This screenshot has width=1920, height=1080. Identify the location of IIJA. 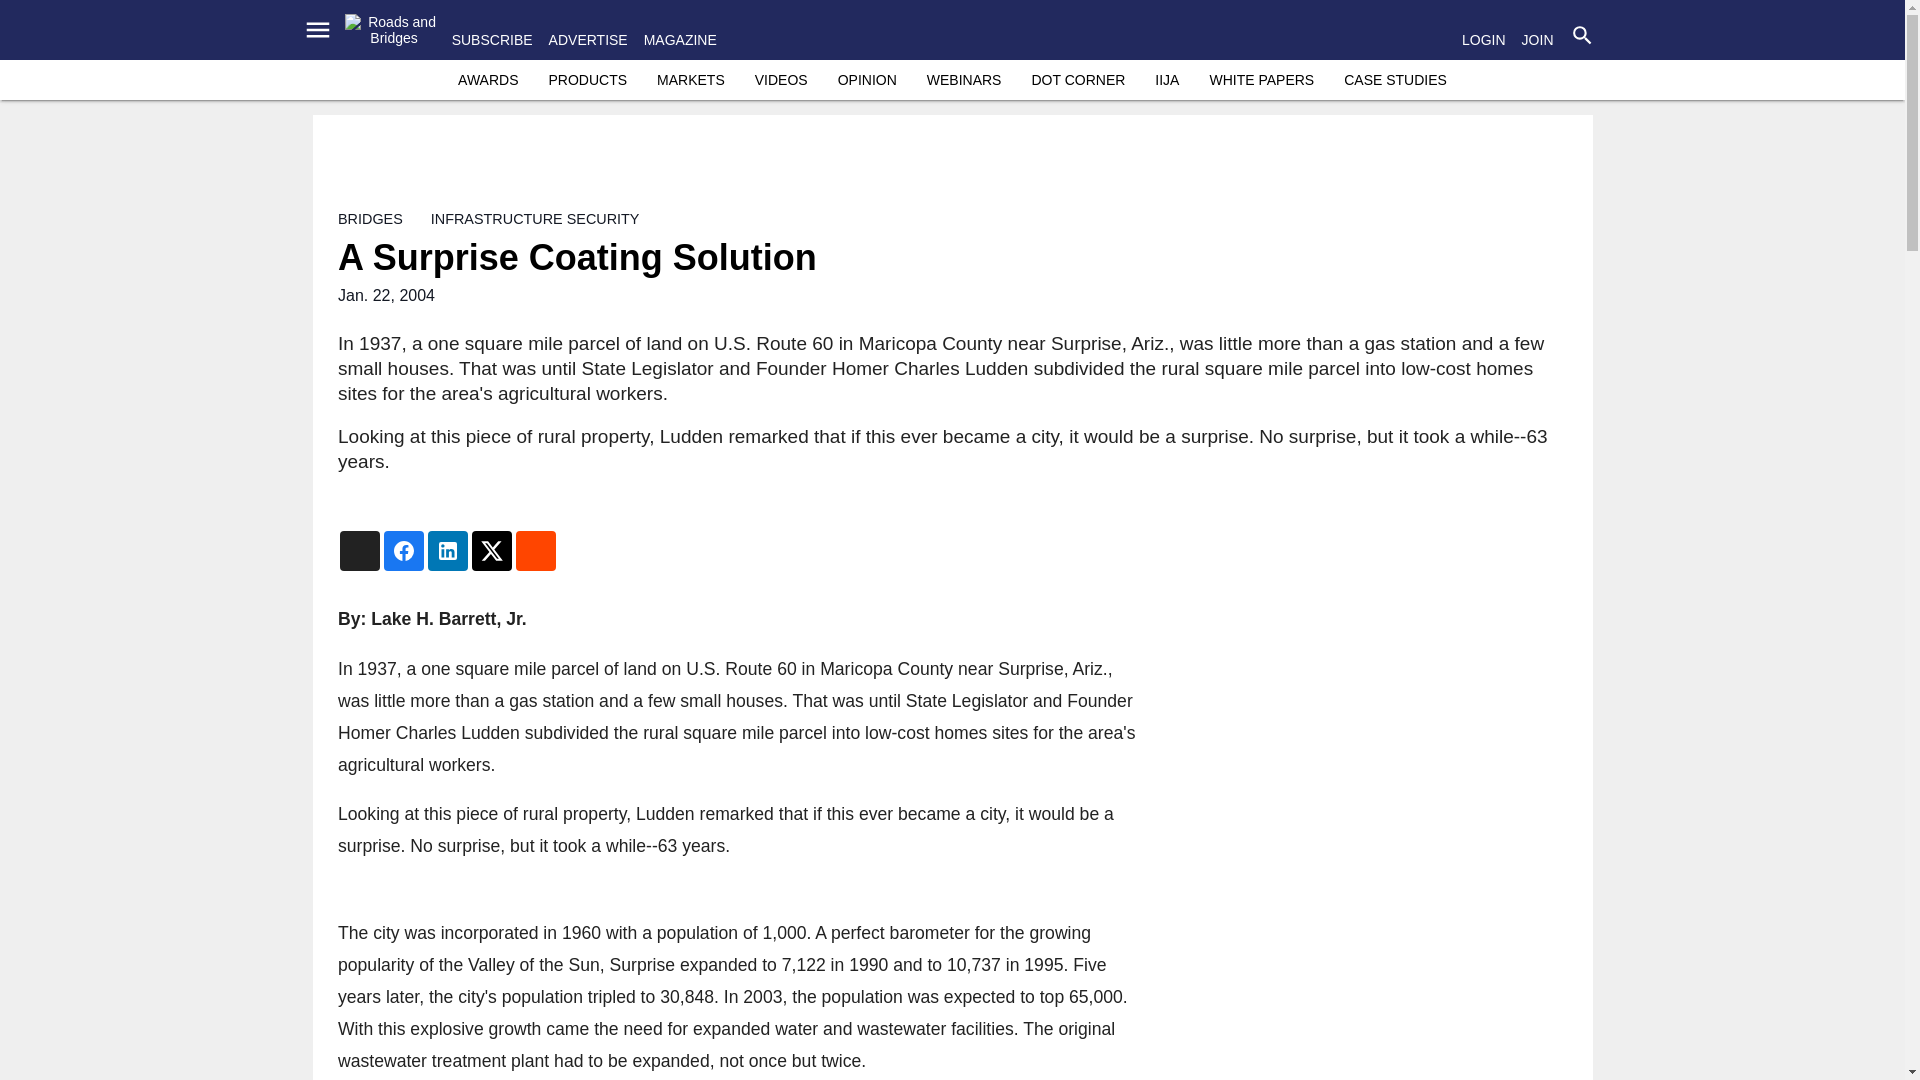
(1166, 80).